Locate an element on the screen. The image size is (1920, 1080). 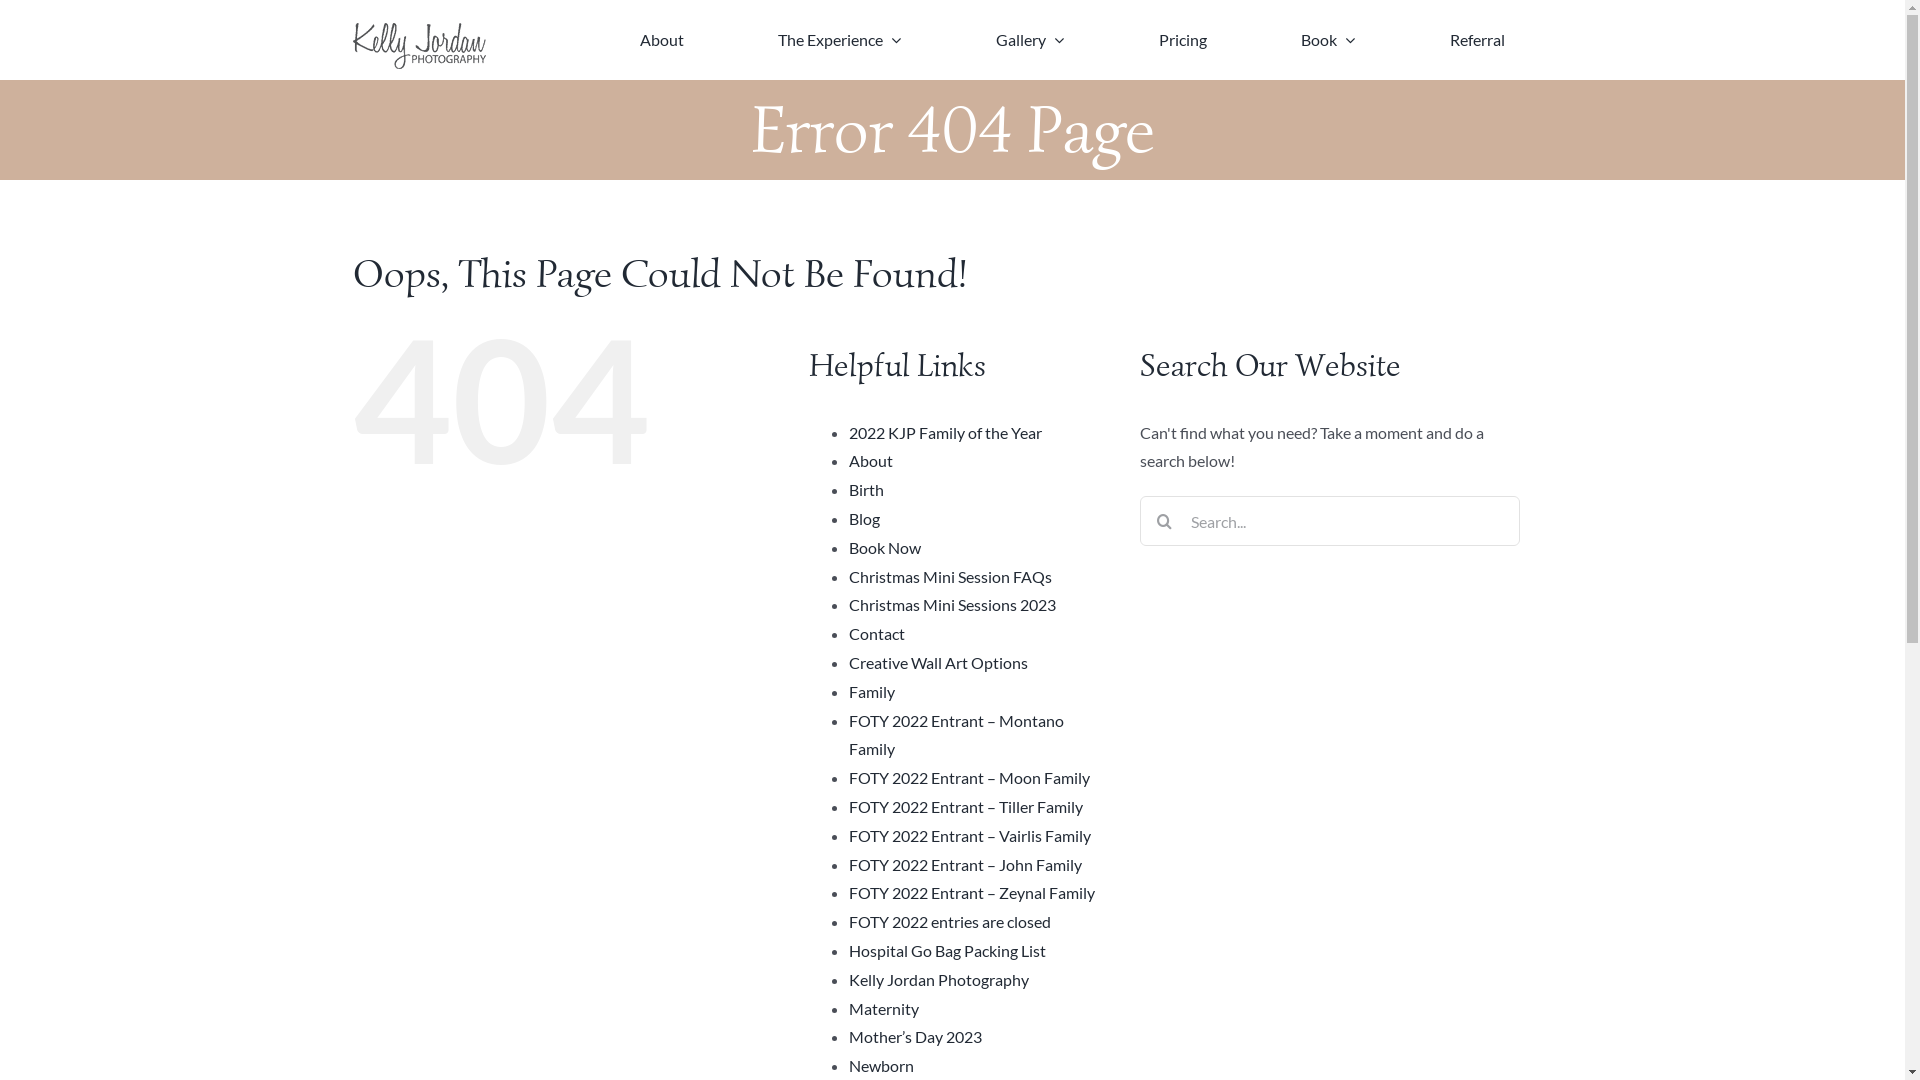
logo-tiny is located at coordinates (418, 46).